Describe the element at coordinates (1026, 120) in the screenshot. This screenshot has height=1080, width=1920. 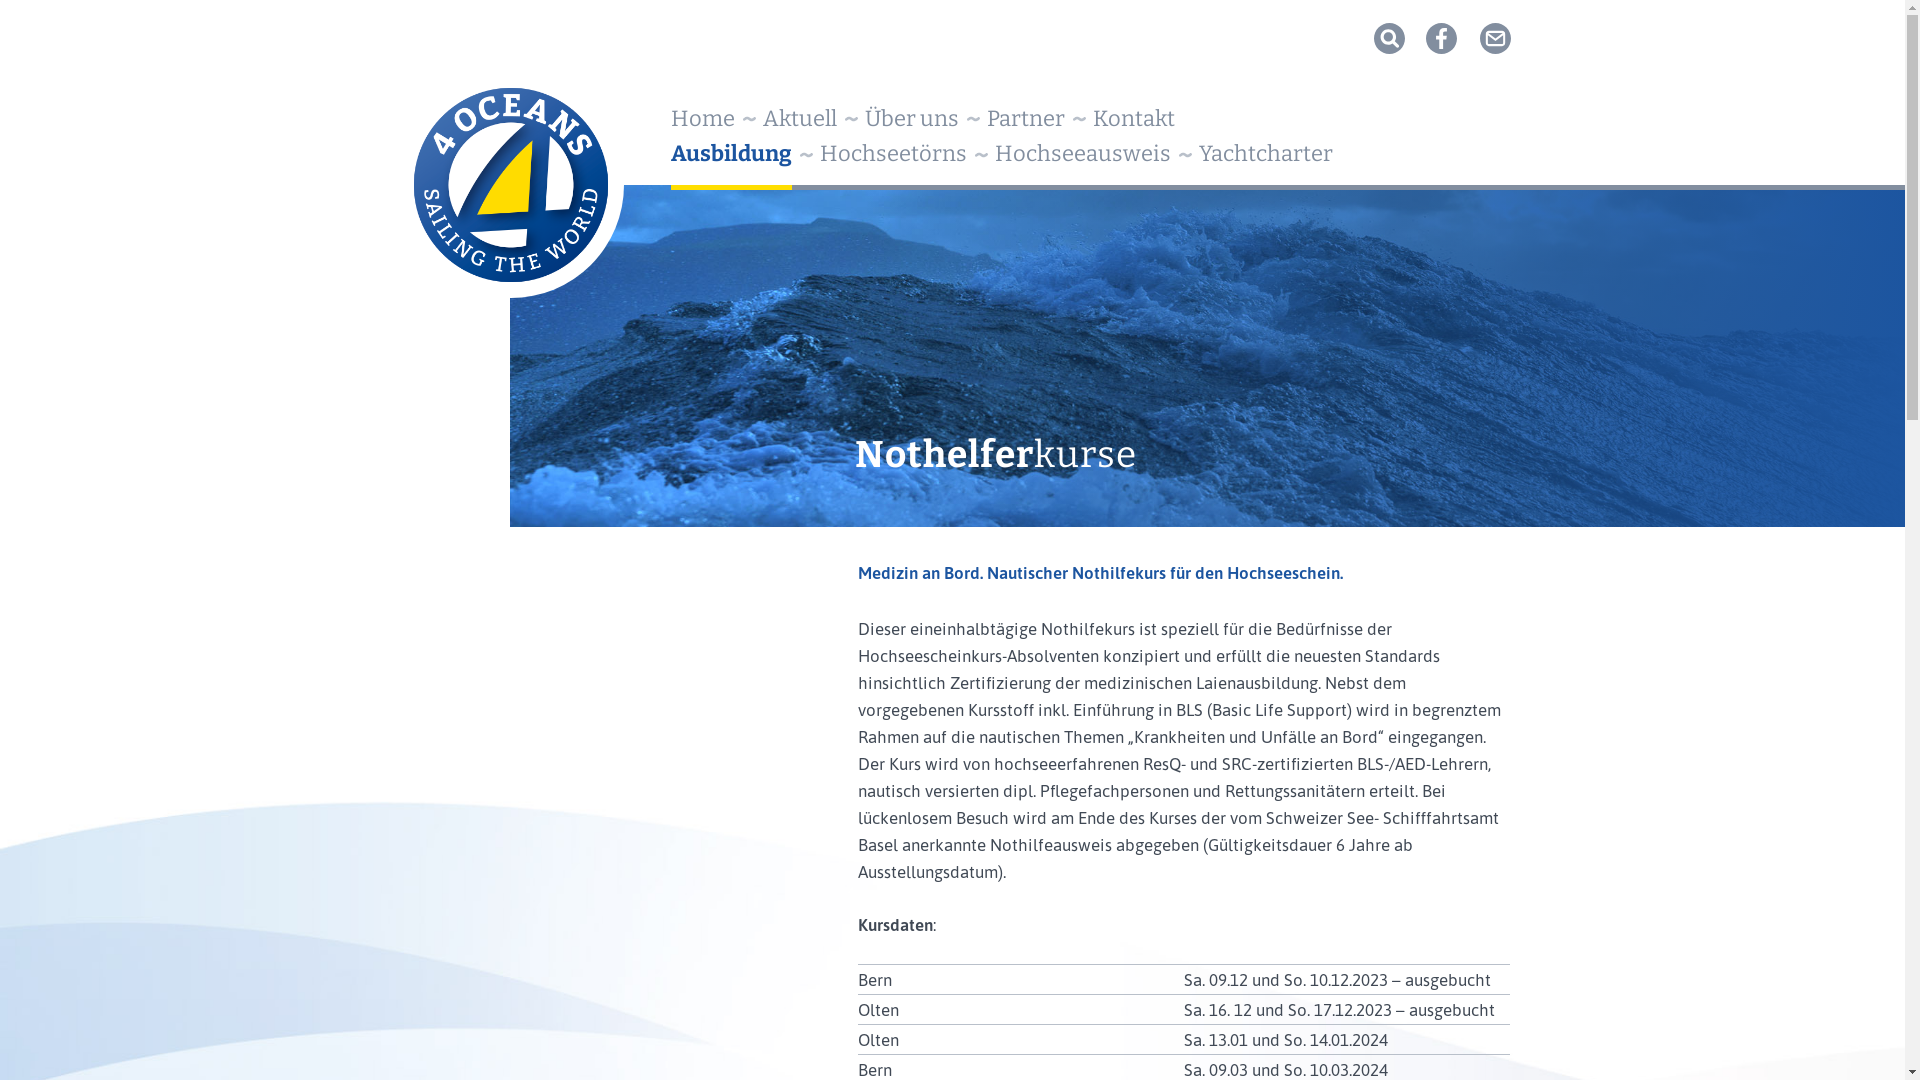
I see `Partner` at that location.